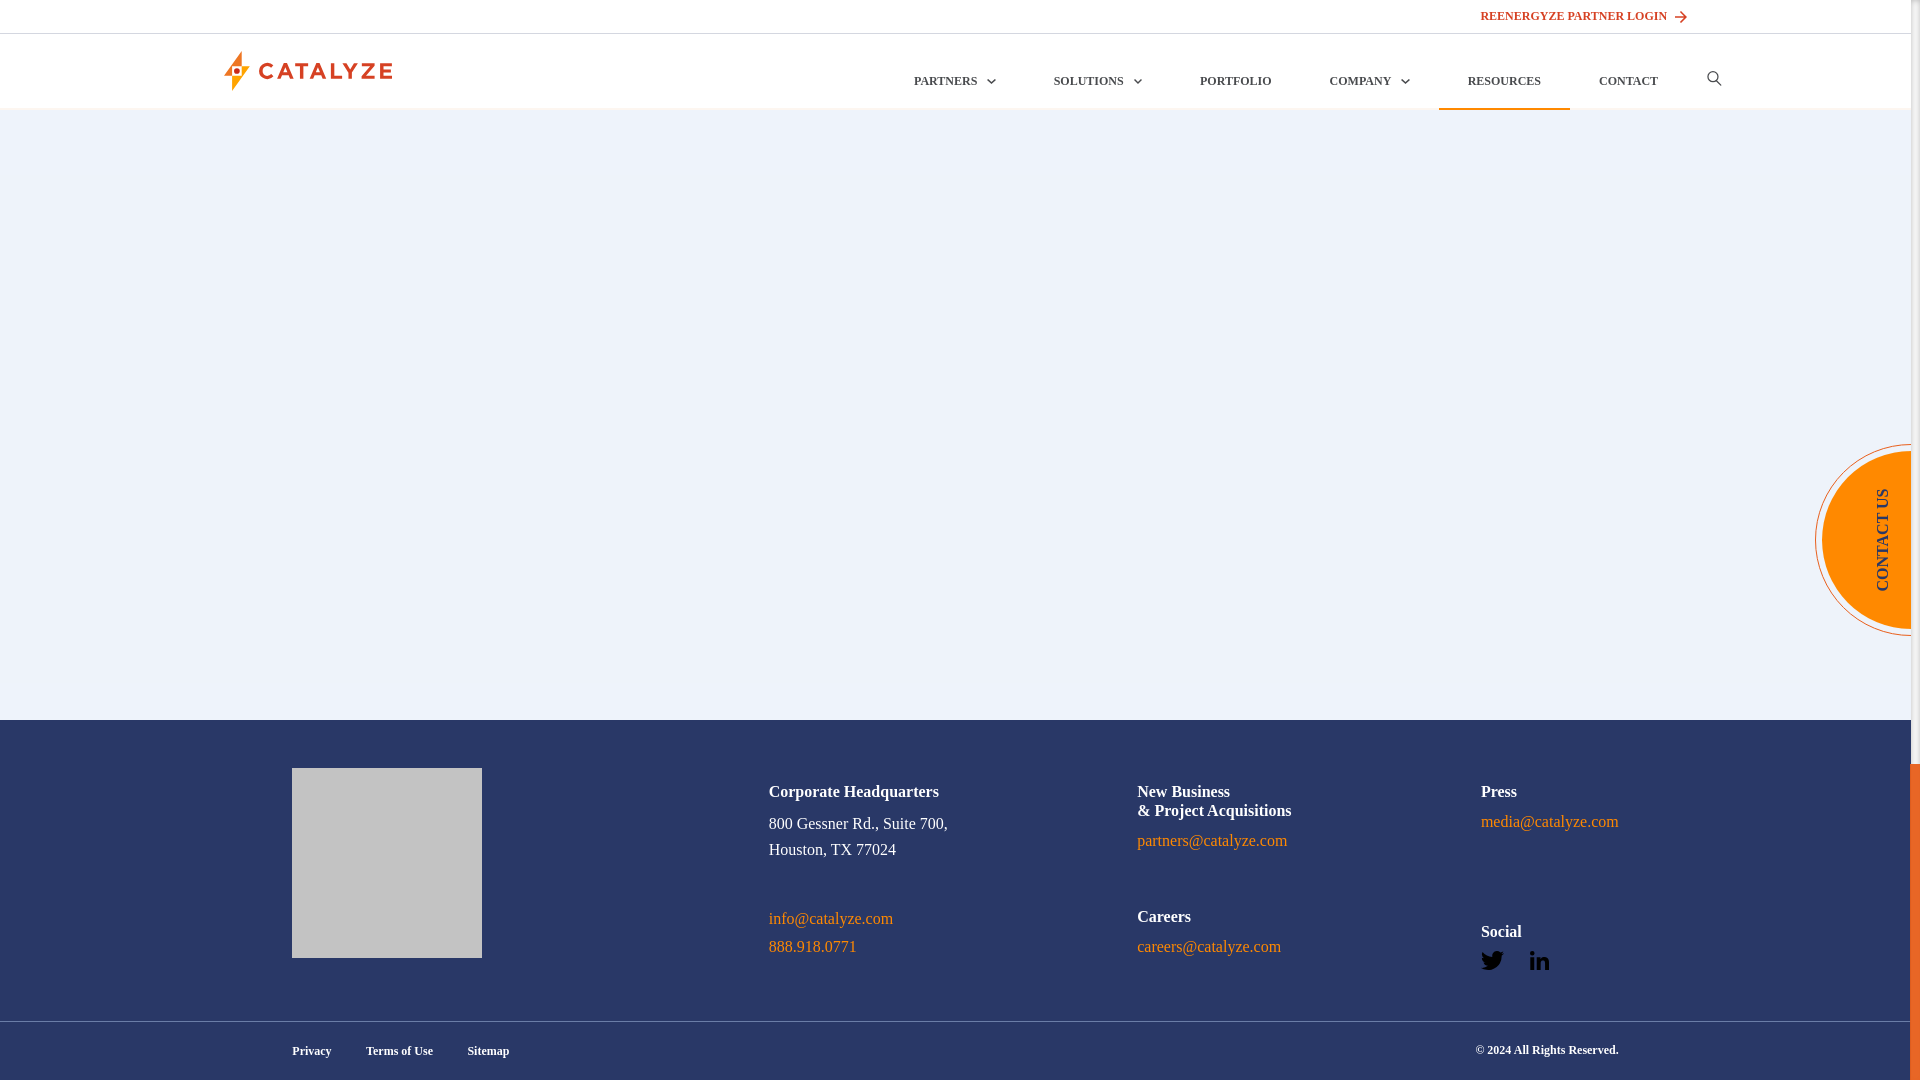 The width and height of the screenshot is (1920, 1080). What do you see at coordinates (400, 1051) in the screenshot?
I see `Catalyze Terms of Use` at bounding box center [400, 1051].